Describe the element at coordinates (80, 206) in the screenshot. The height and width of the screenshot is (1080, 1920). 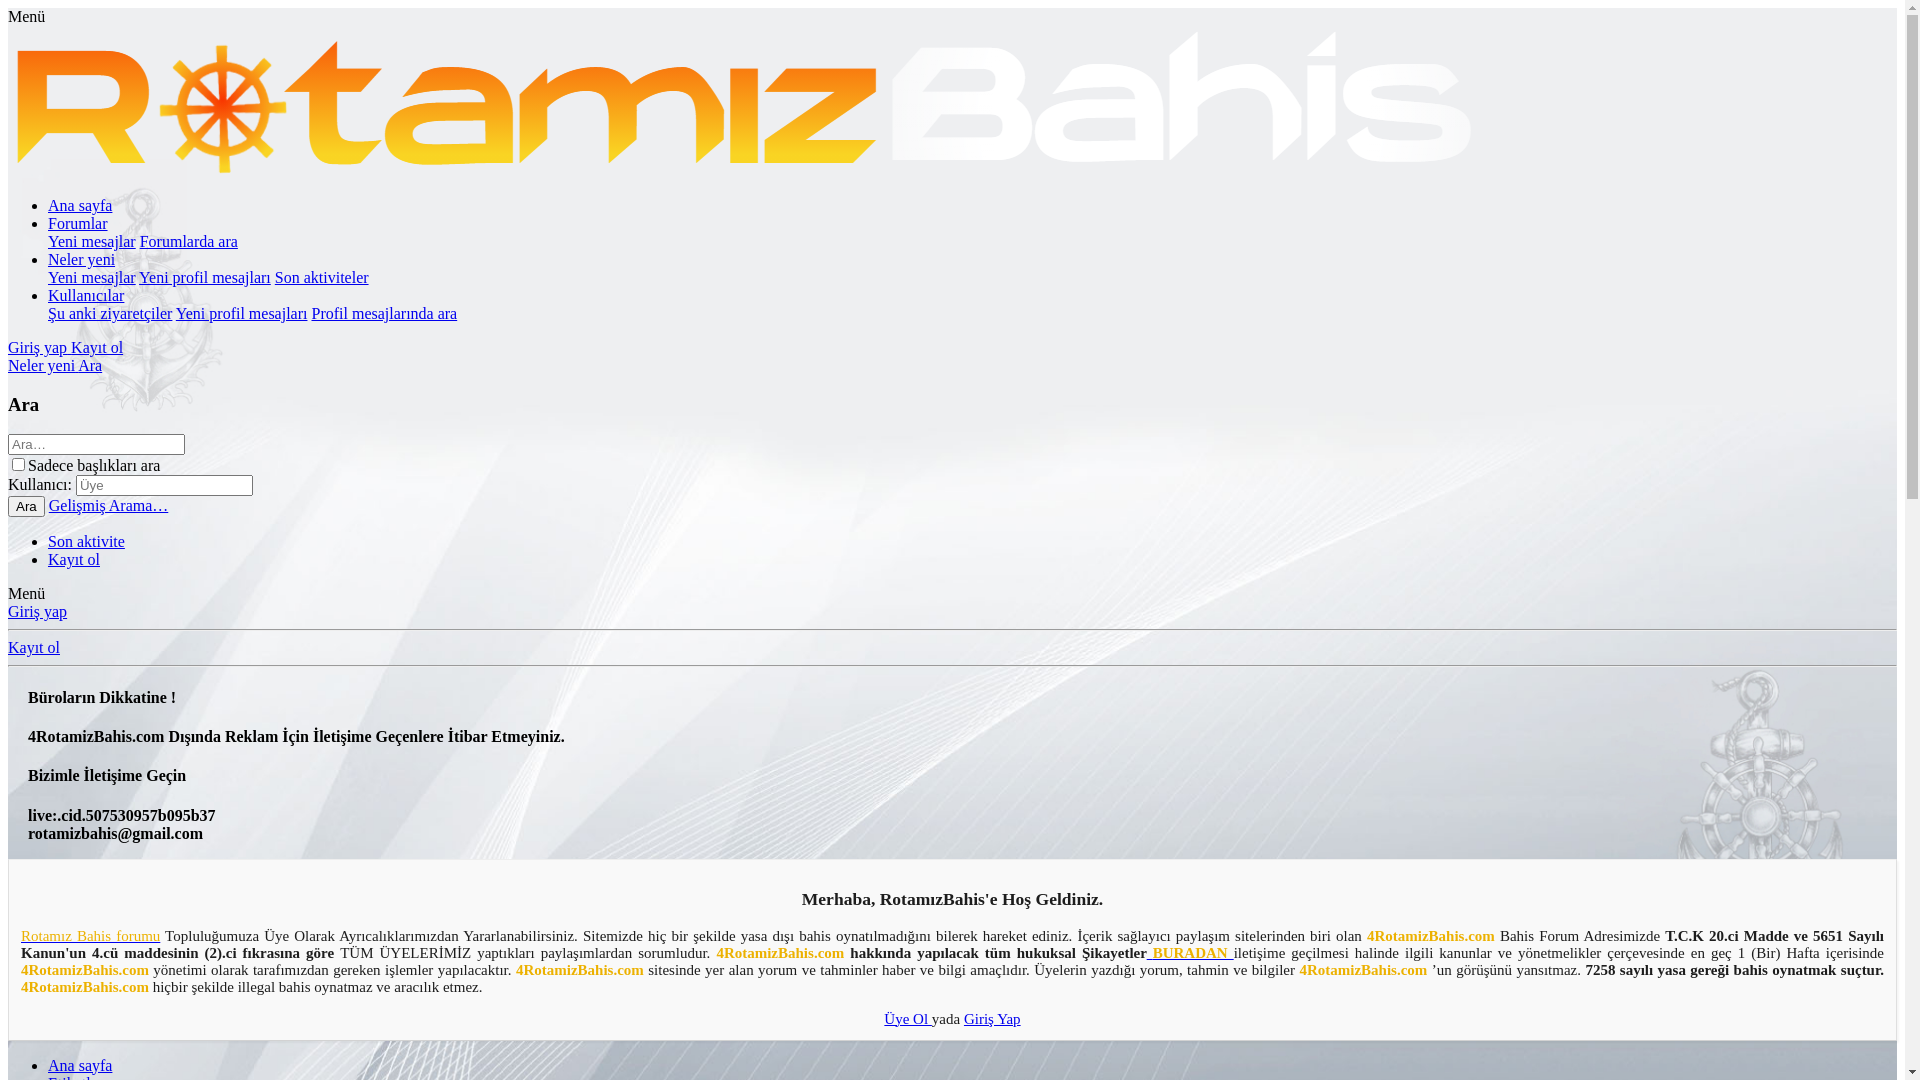
I see `Ana sayfa` at that location.